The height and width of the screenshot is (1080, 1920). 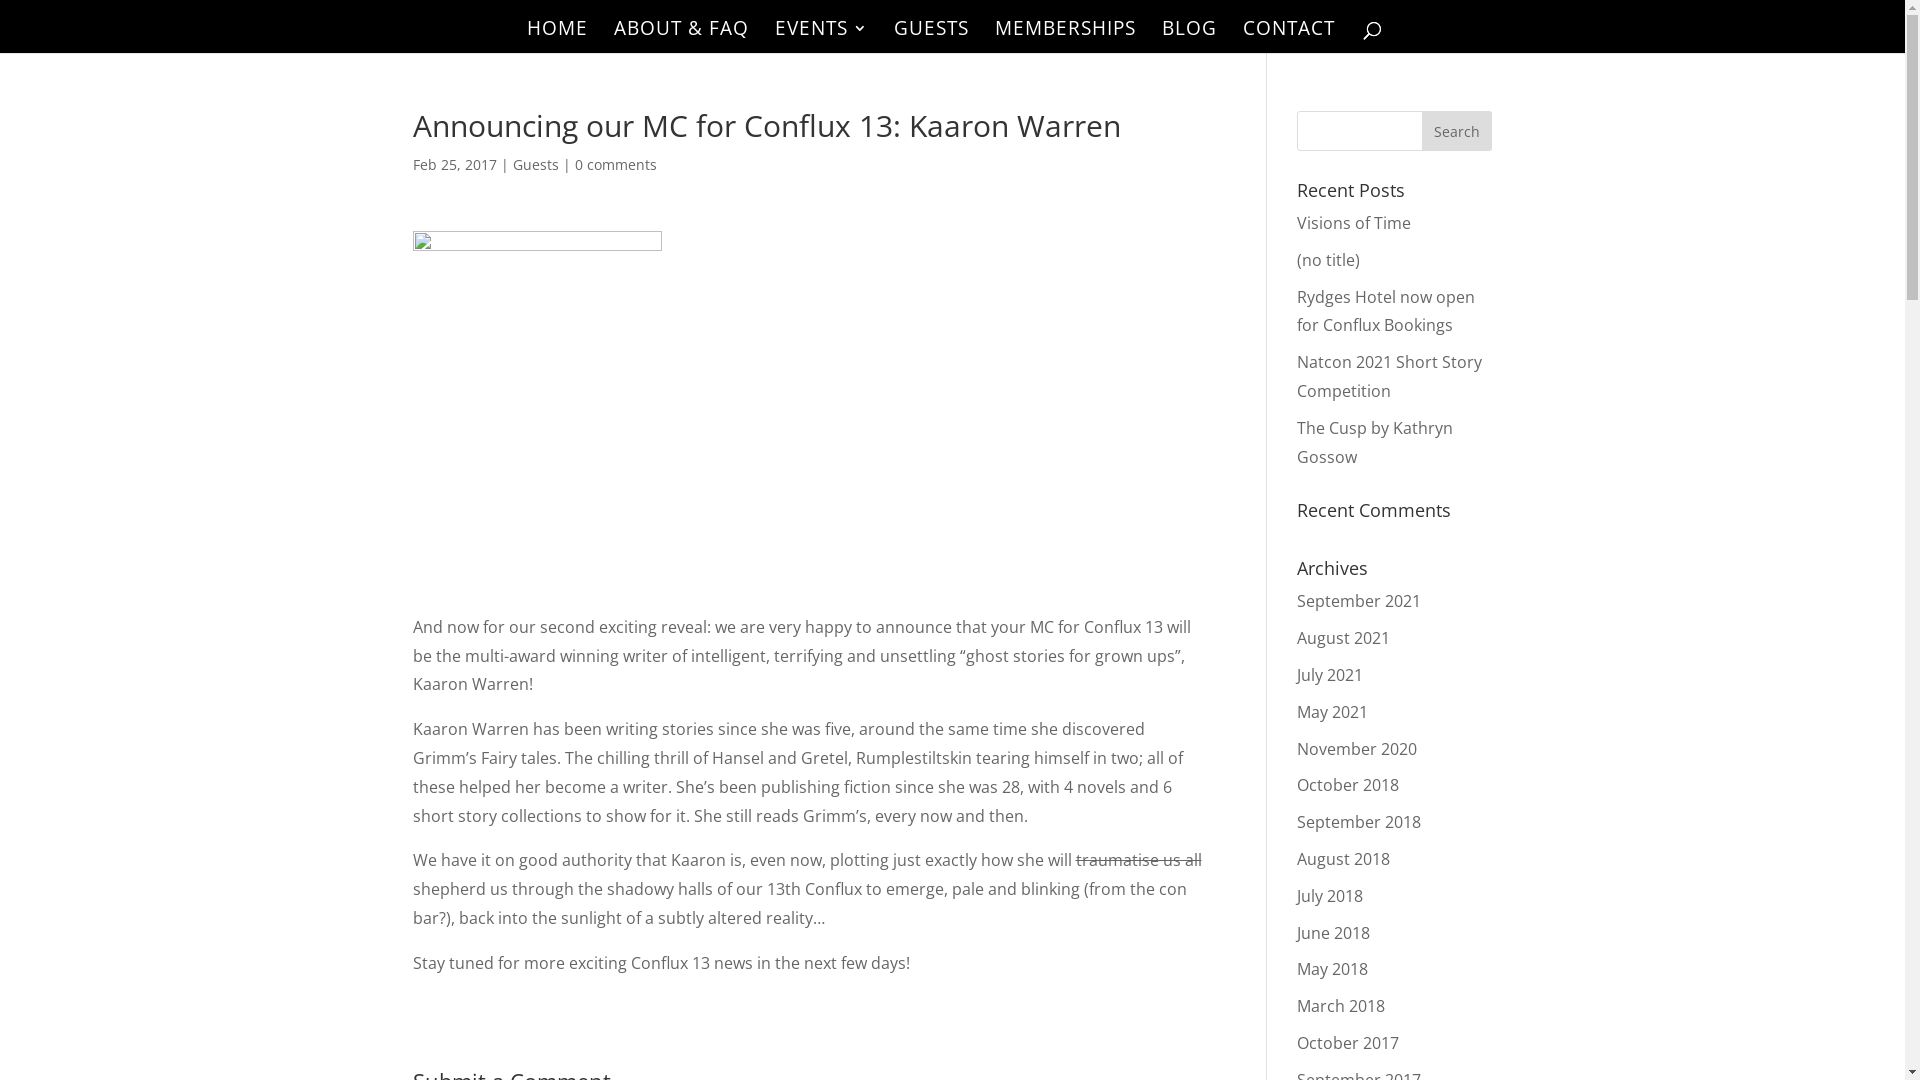 What do you see at coordinates (1344, 859) in the screenshot?
I see `August 2018` at bounding box center [1344, 859].